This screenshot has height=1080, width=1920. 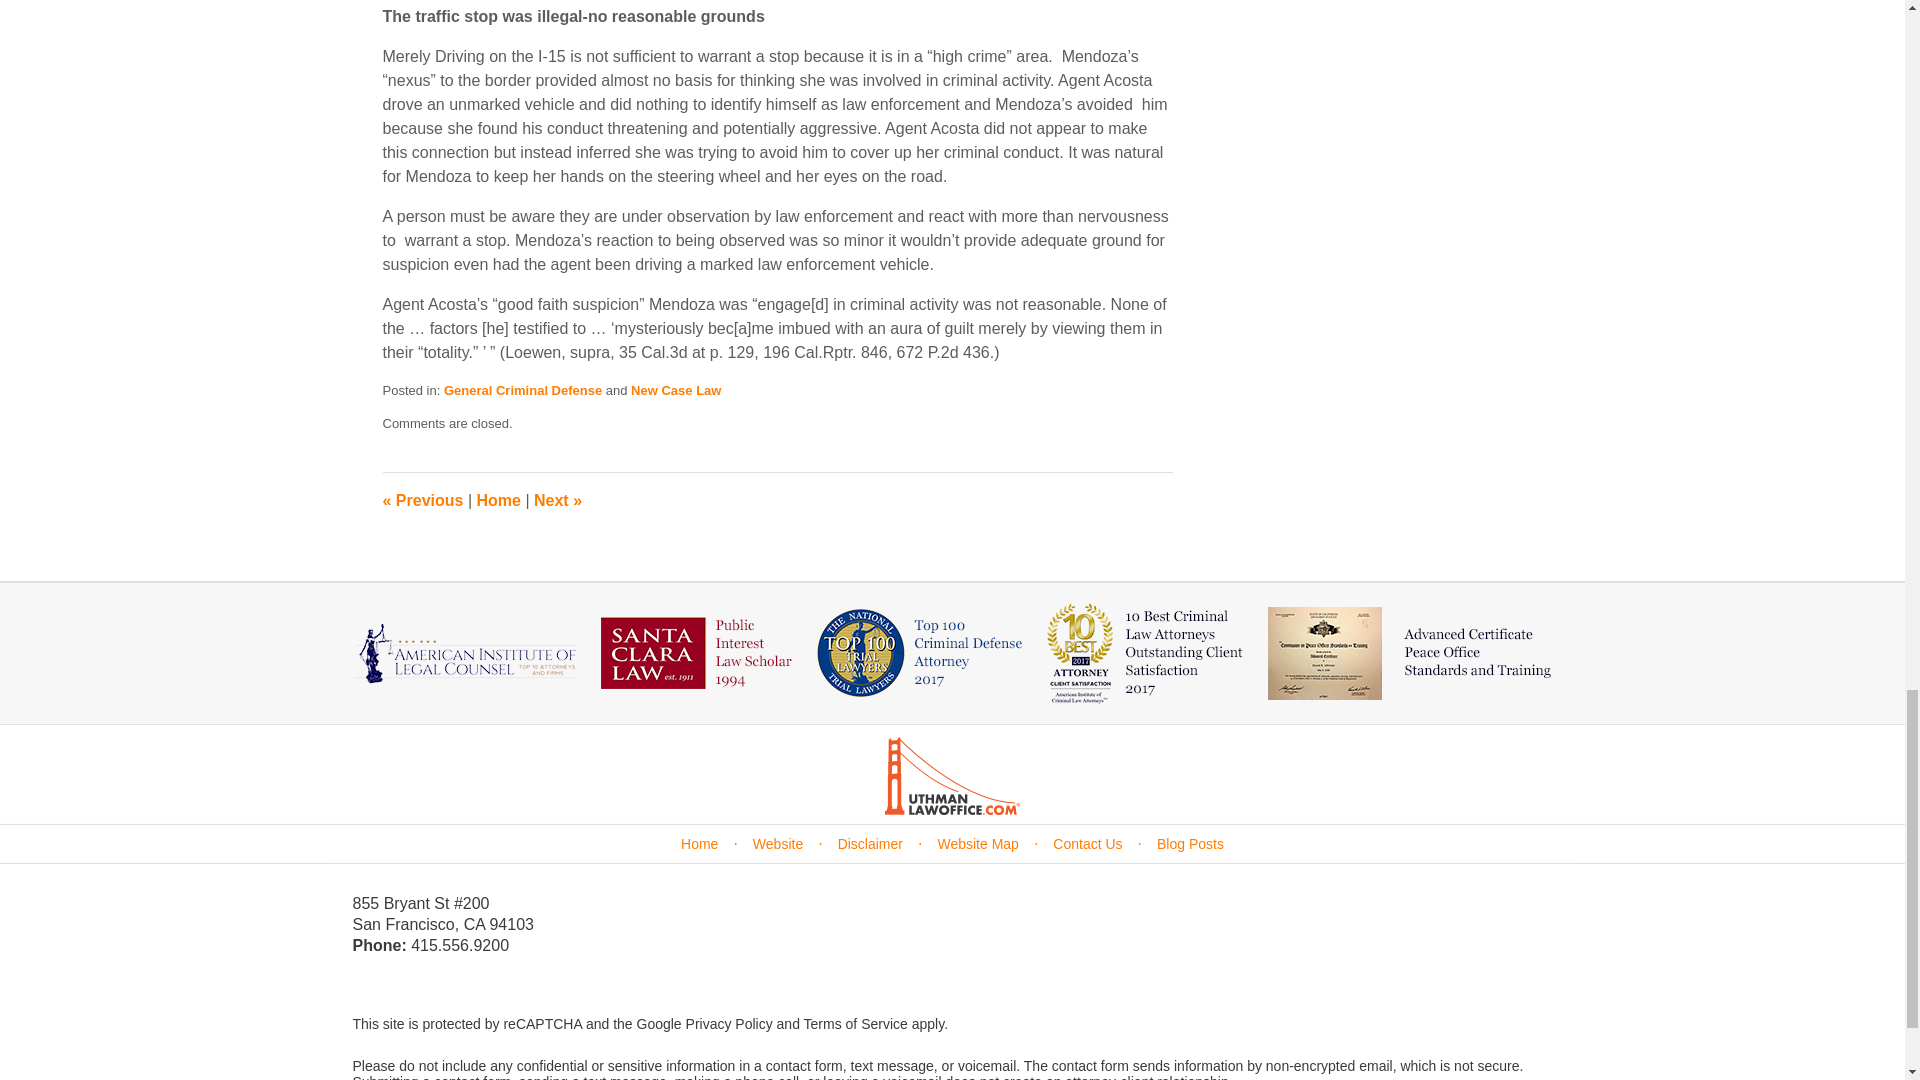 I want to click on Home, so click(x=498, y=500).